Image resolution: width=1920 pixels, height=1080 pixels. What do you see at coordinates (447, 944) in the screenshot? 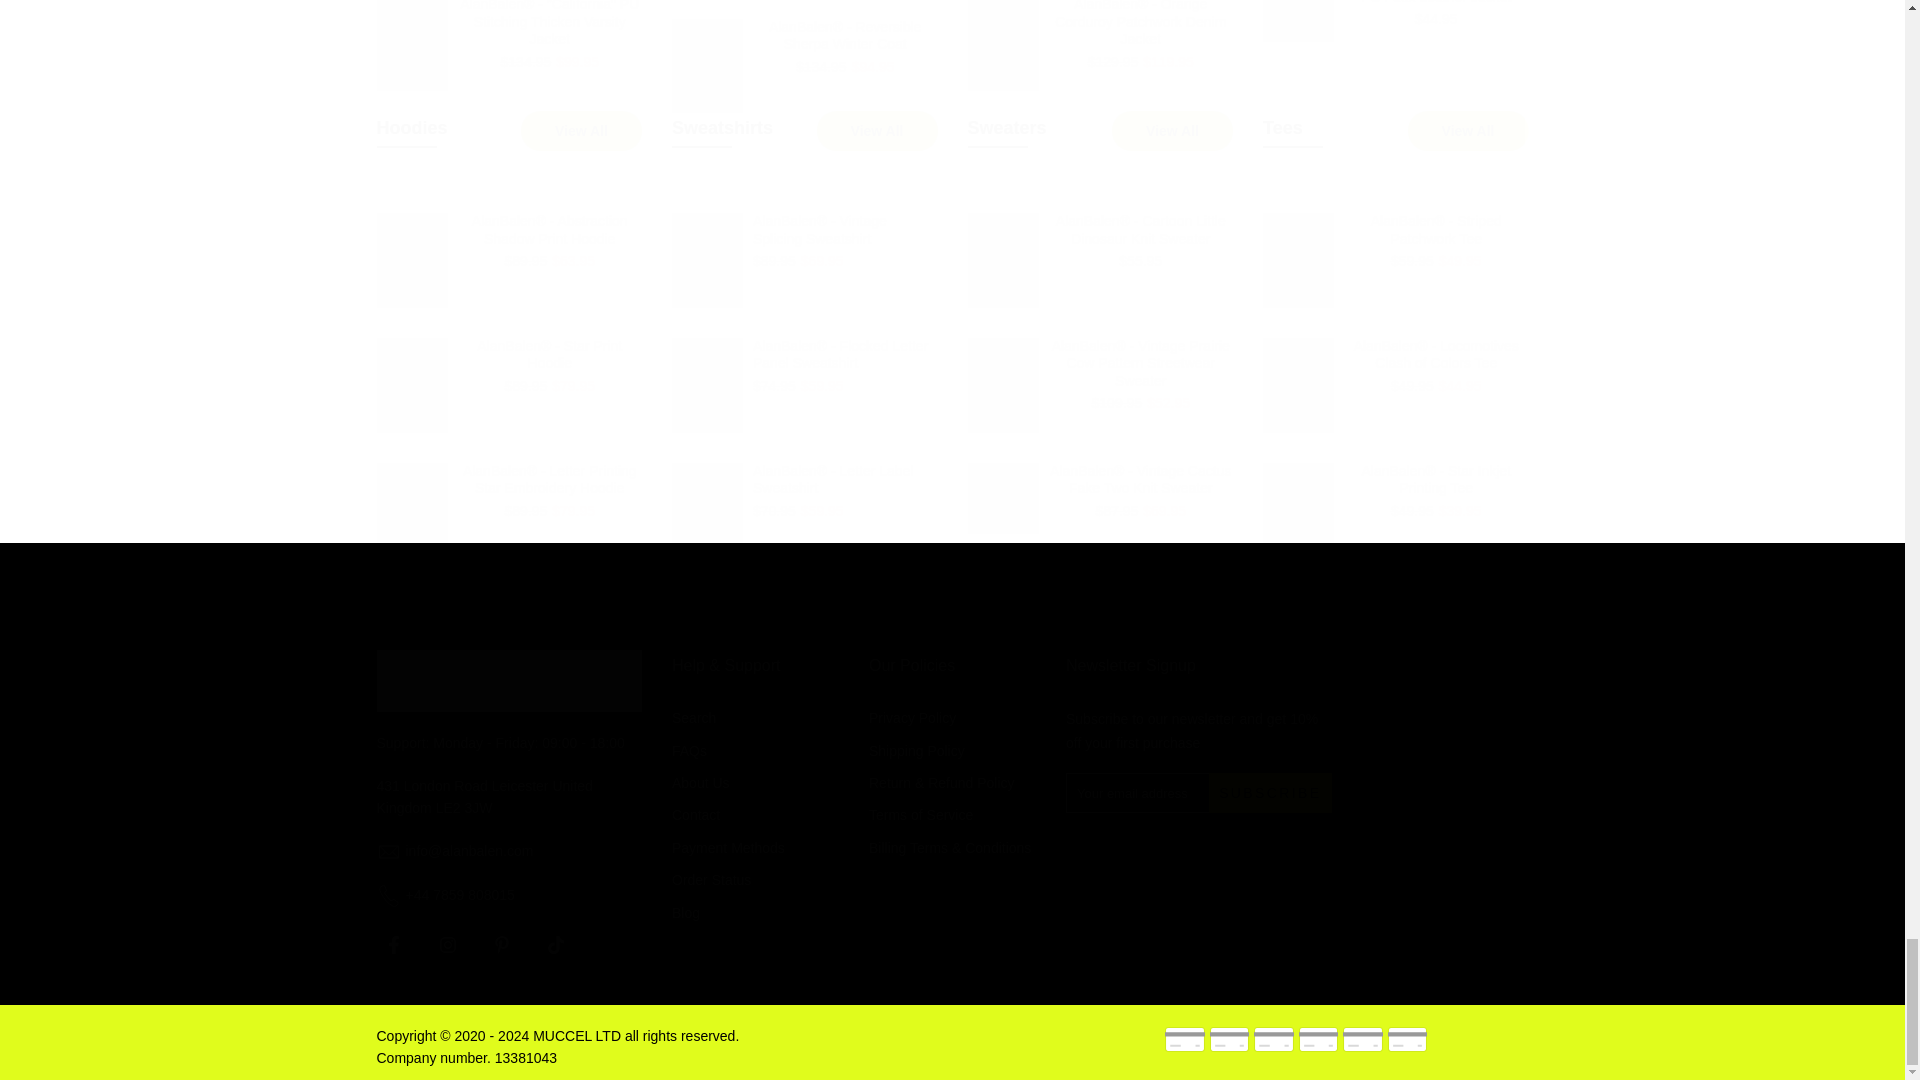
I see `Follow on Instagram` at bounding box center [447, 944].